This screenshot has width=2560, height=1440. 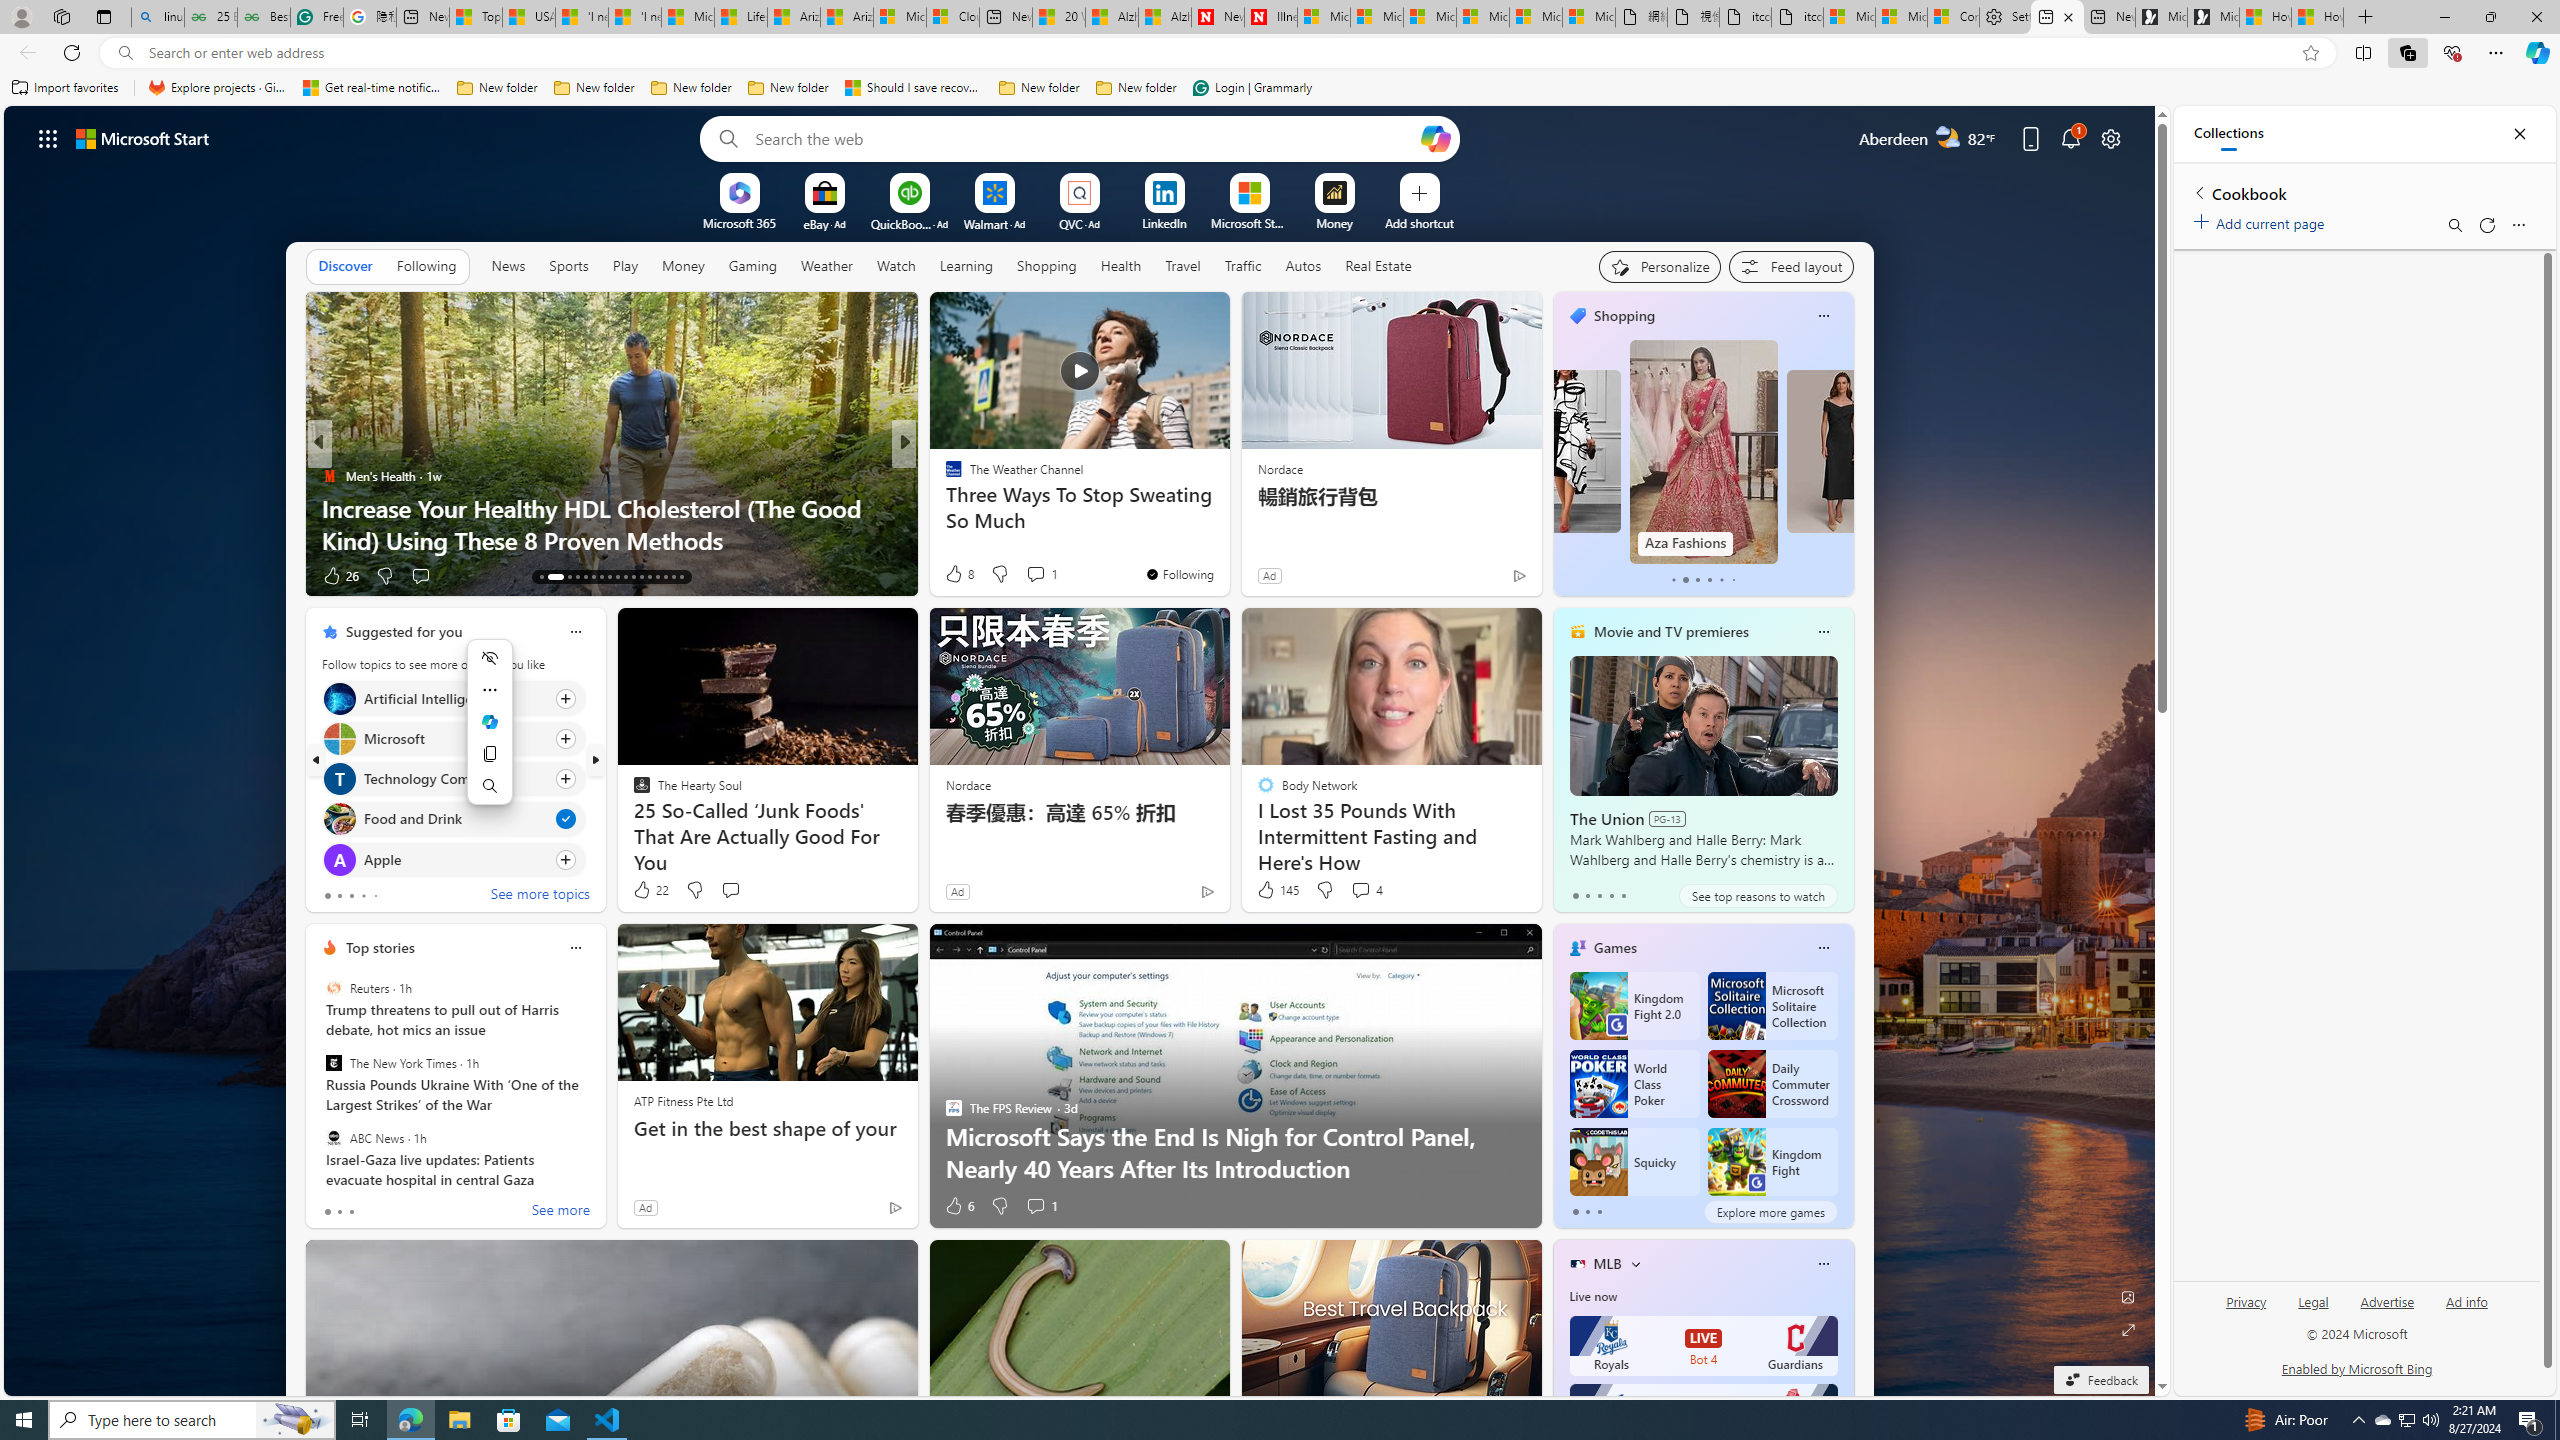 What do you see at coordinates (490, 658) in the screenshot?
I see `Hide menu` at bounding box center [490, 658].